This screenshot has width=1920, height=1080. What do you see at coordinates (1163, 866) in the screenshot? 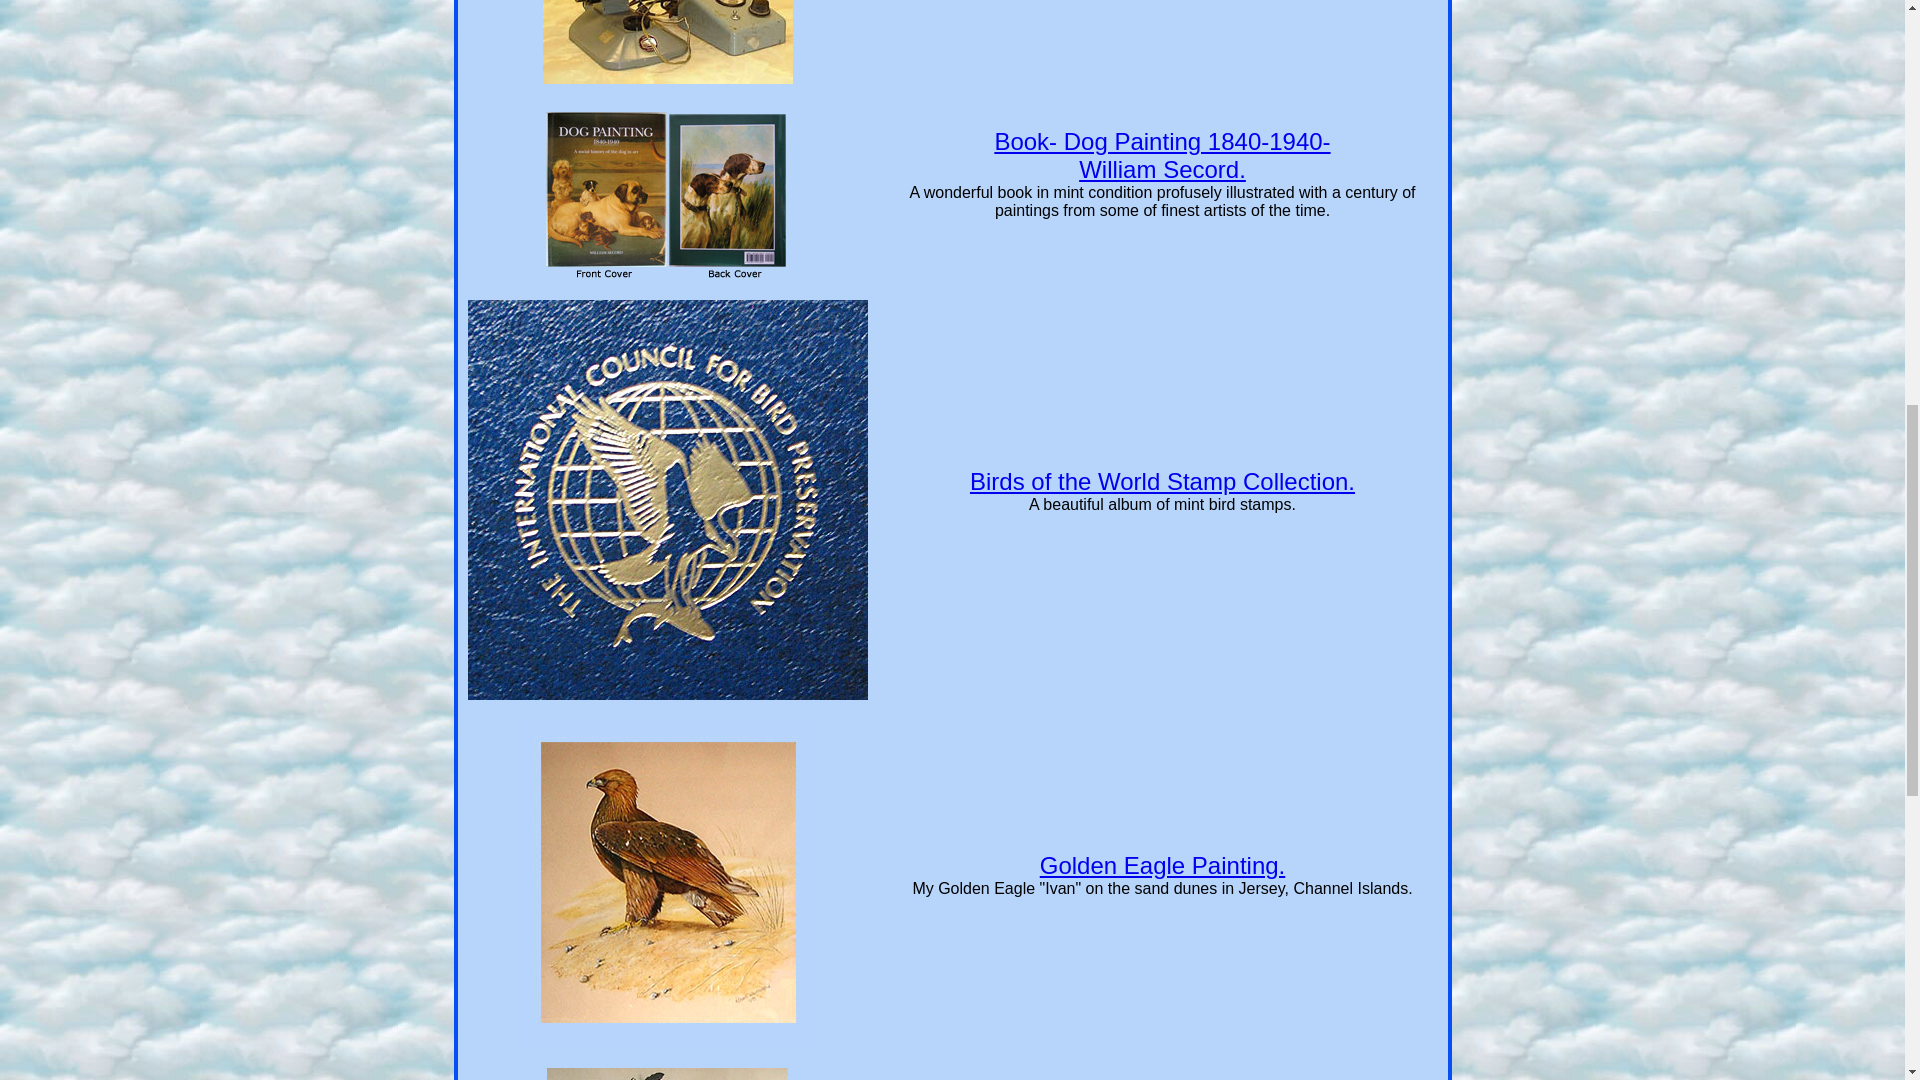
I see `Golden Eagle Painting.` at bounding box center [1163, 866].